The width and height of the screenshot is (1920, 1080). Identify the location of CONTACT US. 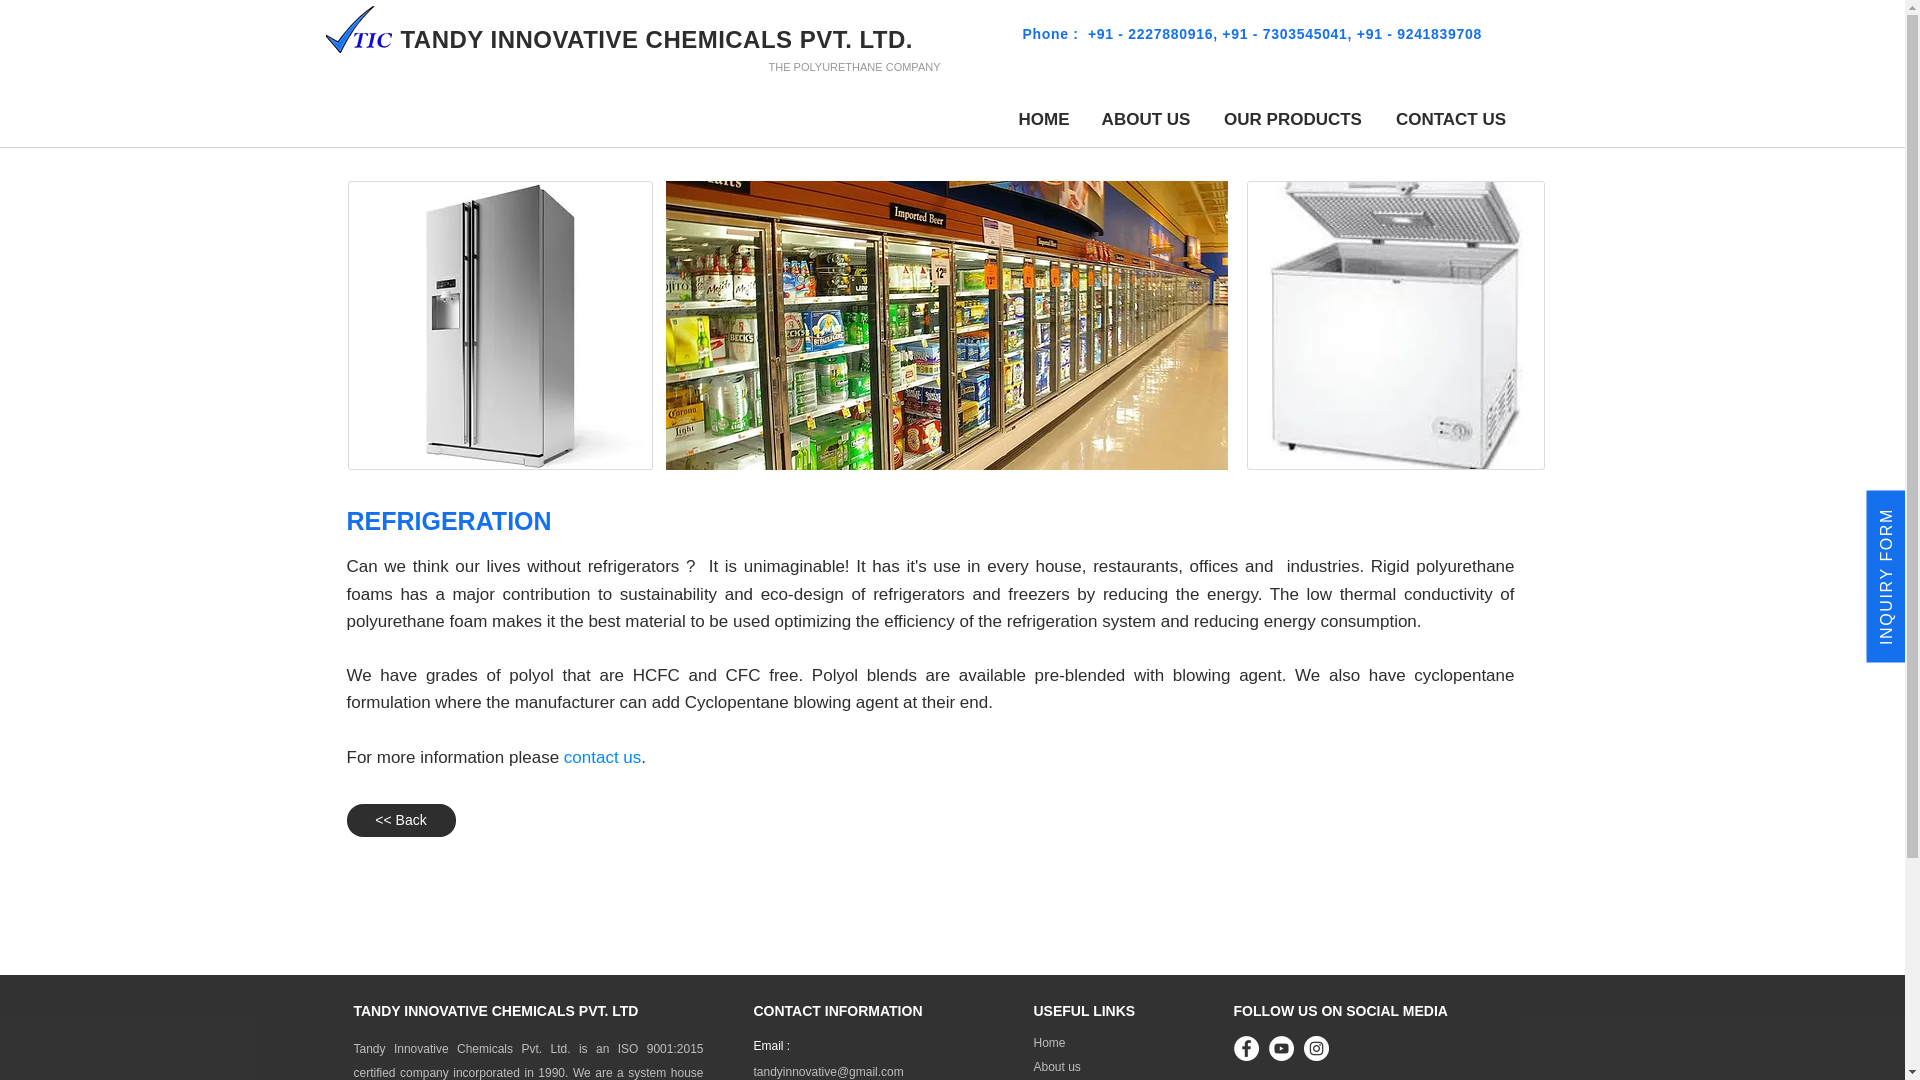
(1451, 119).